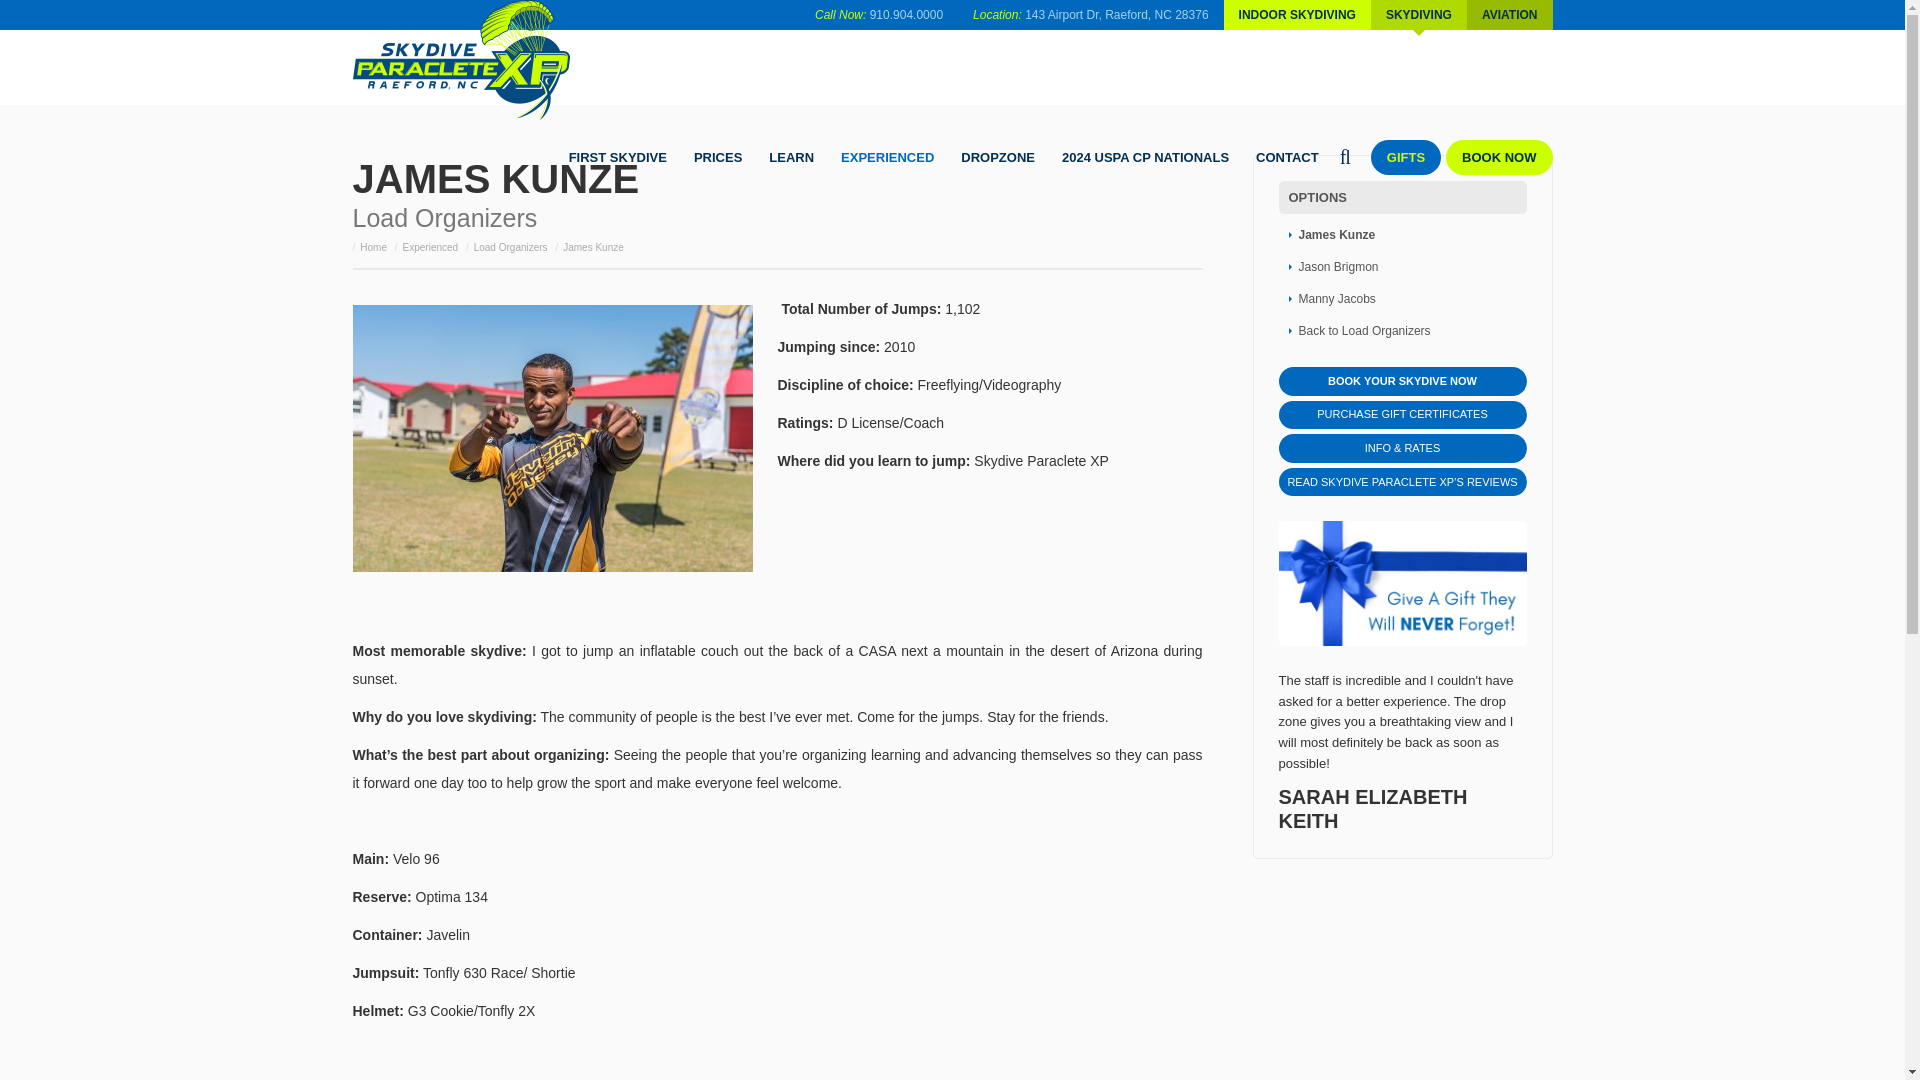  Describe the element at coordinates (1090, 15) in the screenshot. I see `Location: 143 Airport Dr, Raeford, NC 28376` at that location.